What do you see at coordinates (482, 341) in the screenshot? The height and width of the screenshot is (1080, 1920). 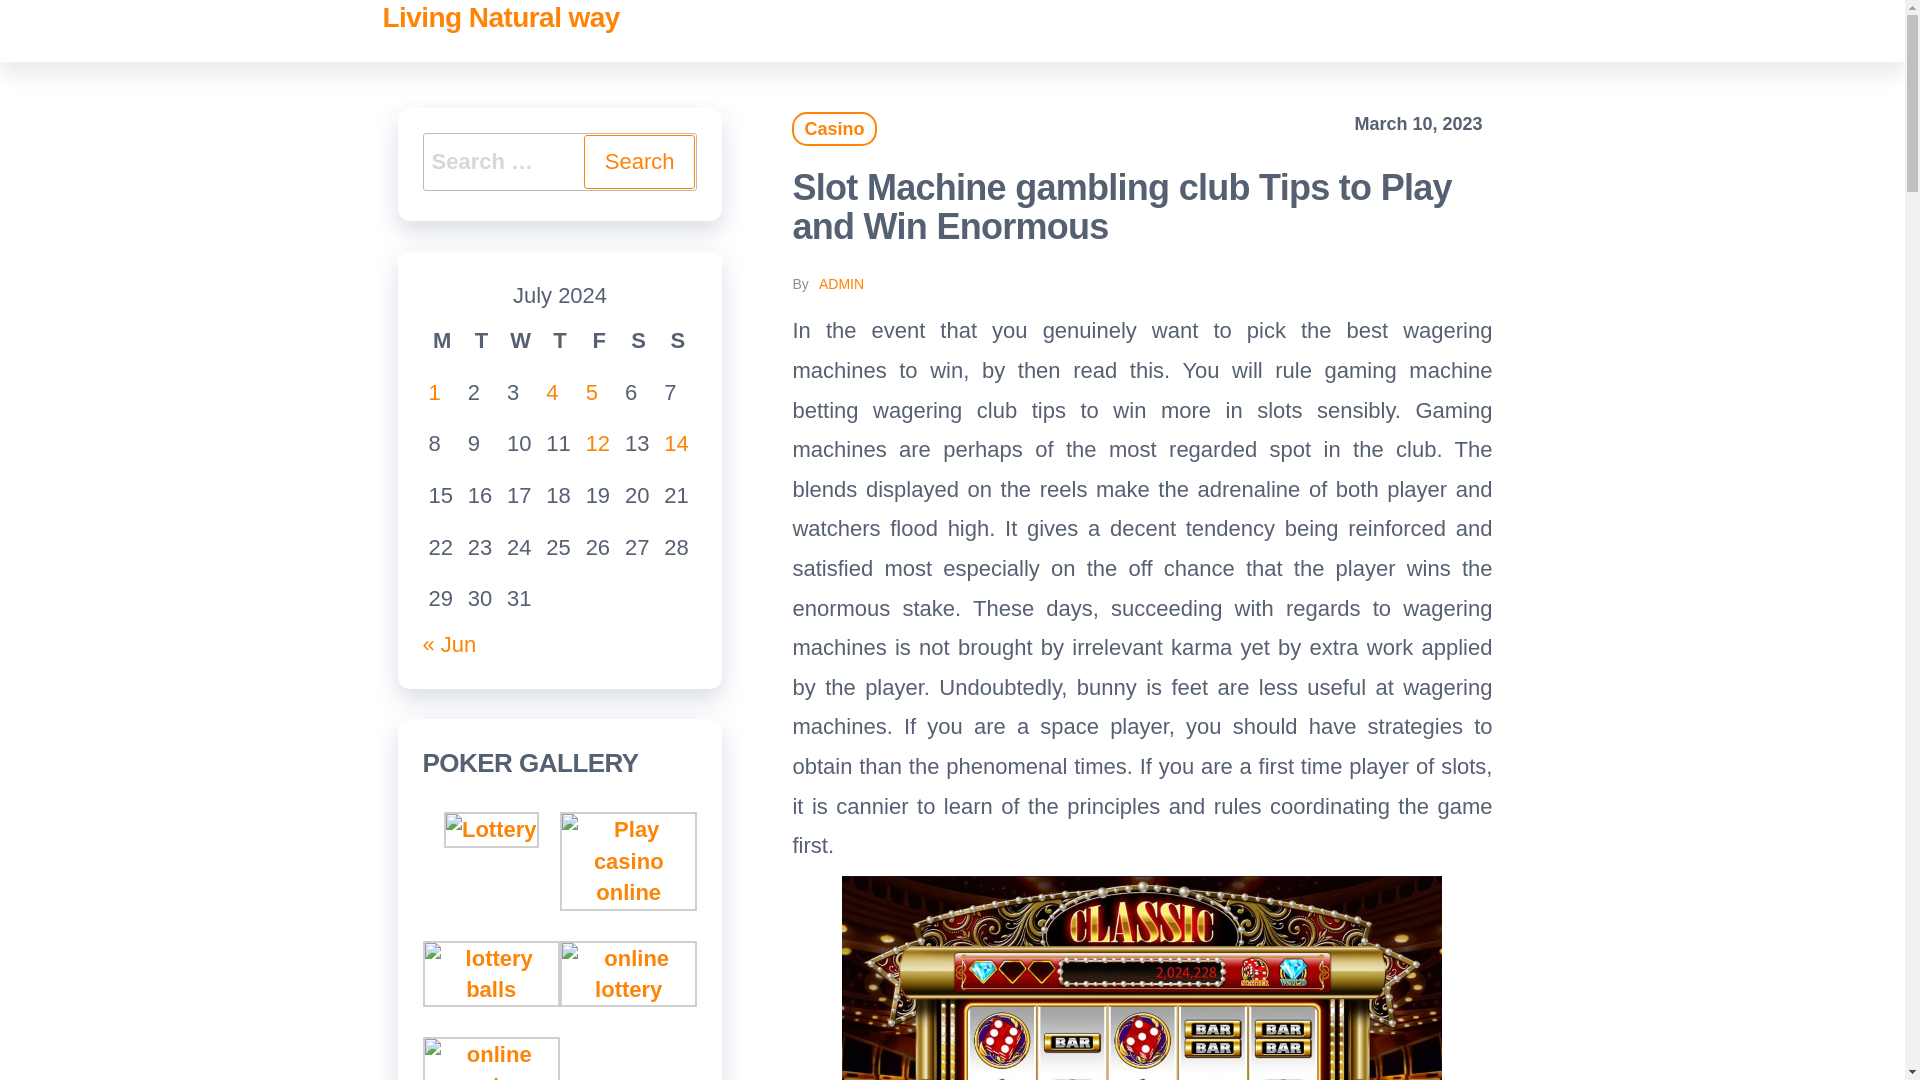 I see `Tuesday` at bounding box center [482, 341].